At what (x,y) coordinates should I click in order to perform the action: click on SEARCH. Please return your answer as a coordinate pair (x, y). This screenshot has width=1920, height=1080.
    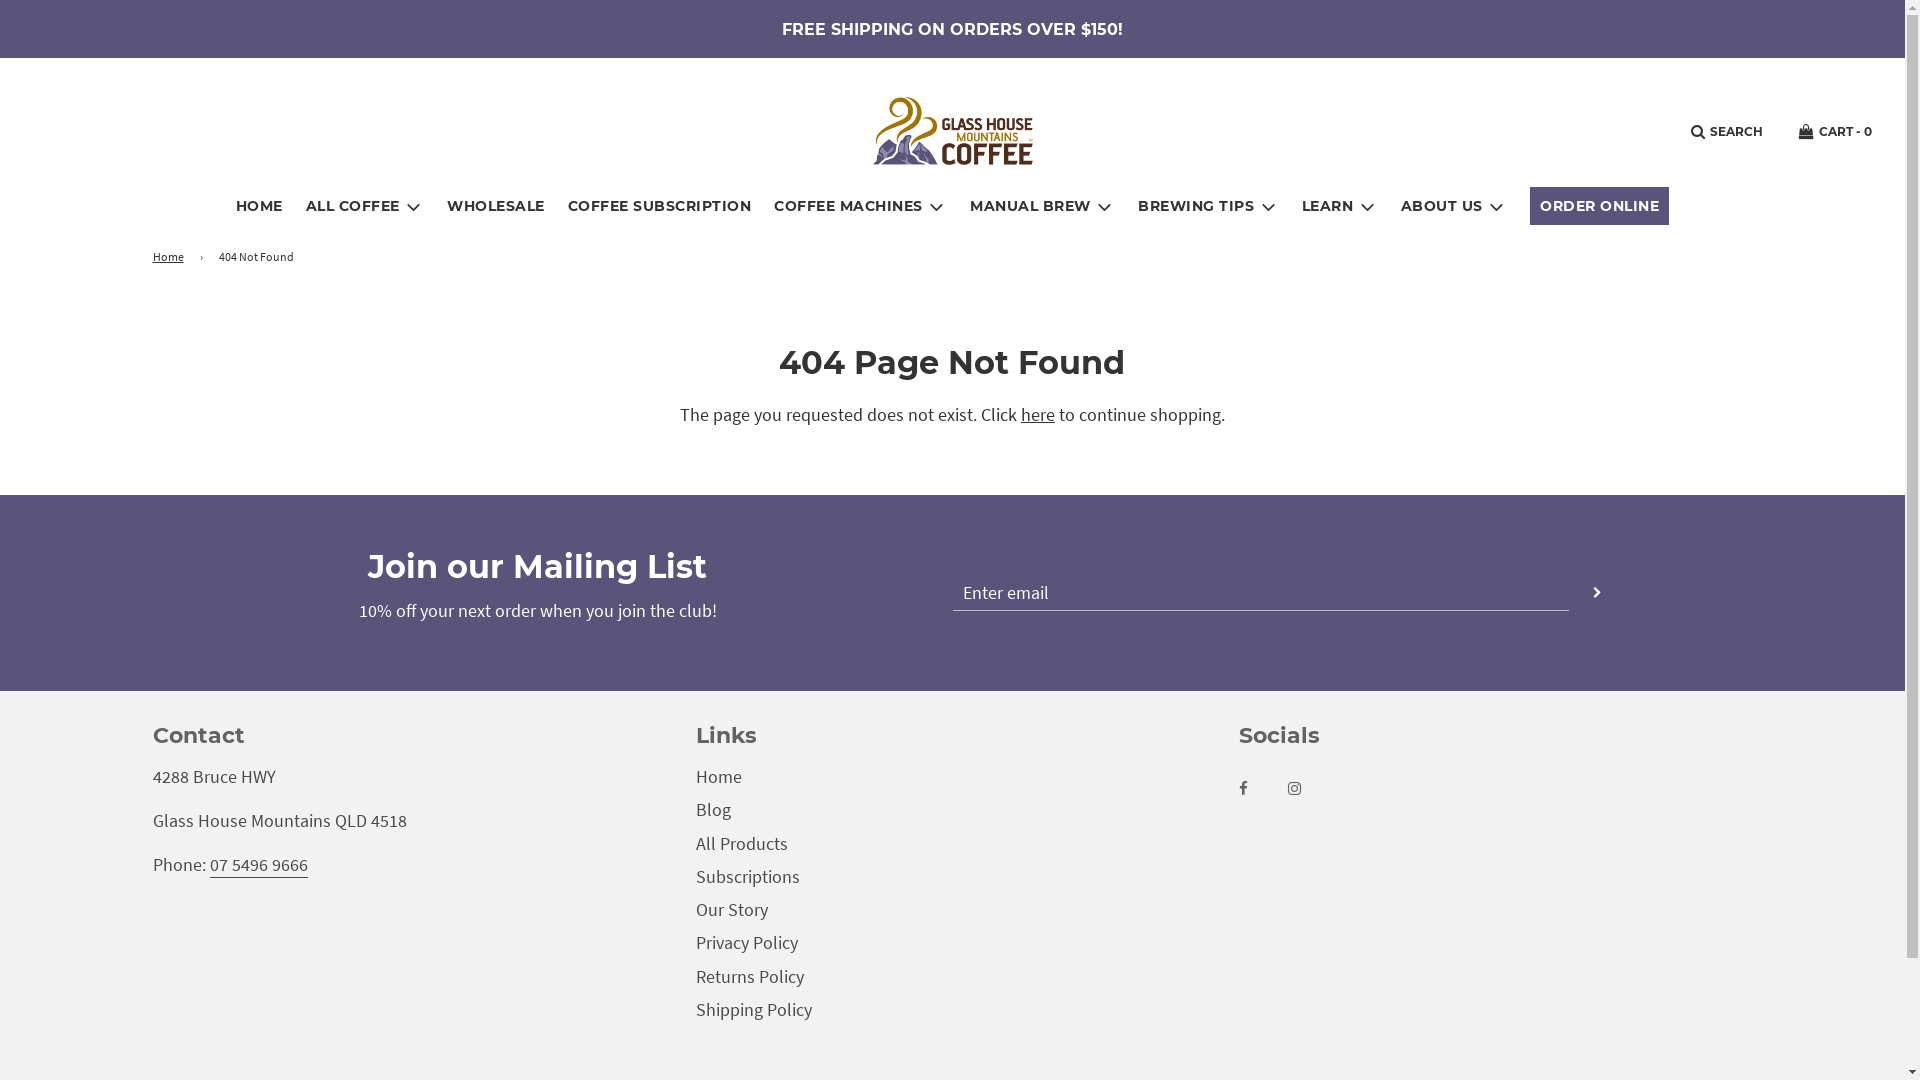
    Looking at the image, I should click on (1727, 132).